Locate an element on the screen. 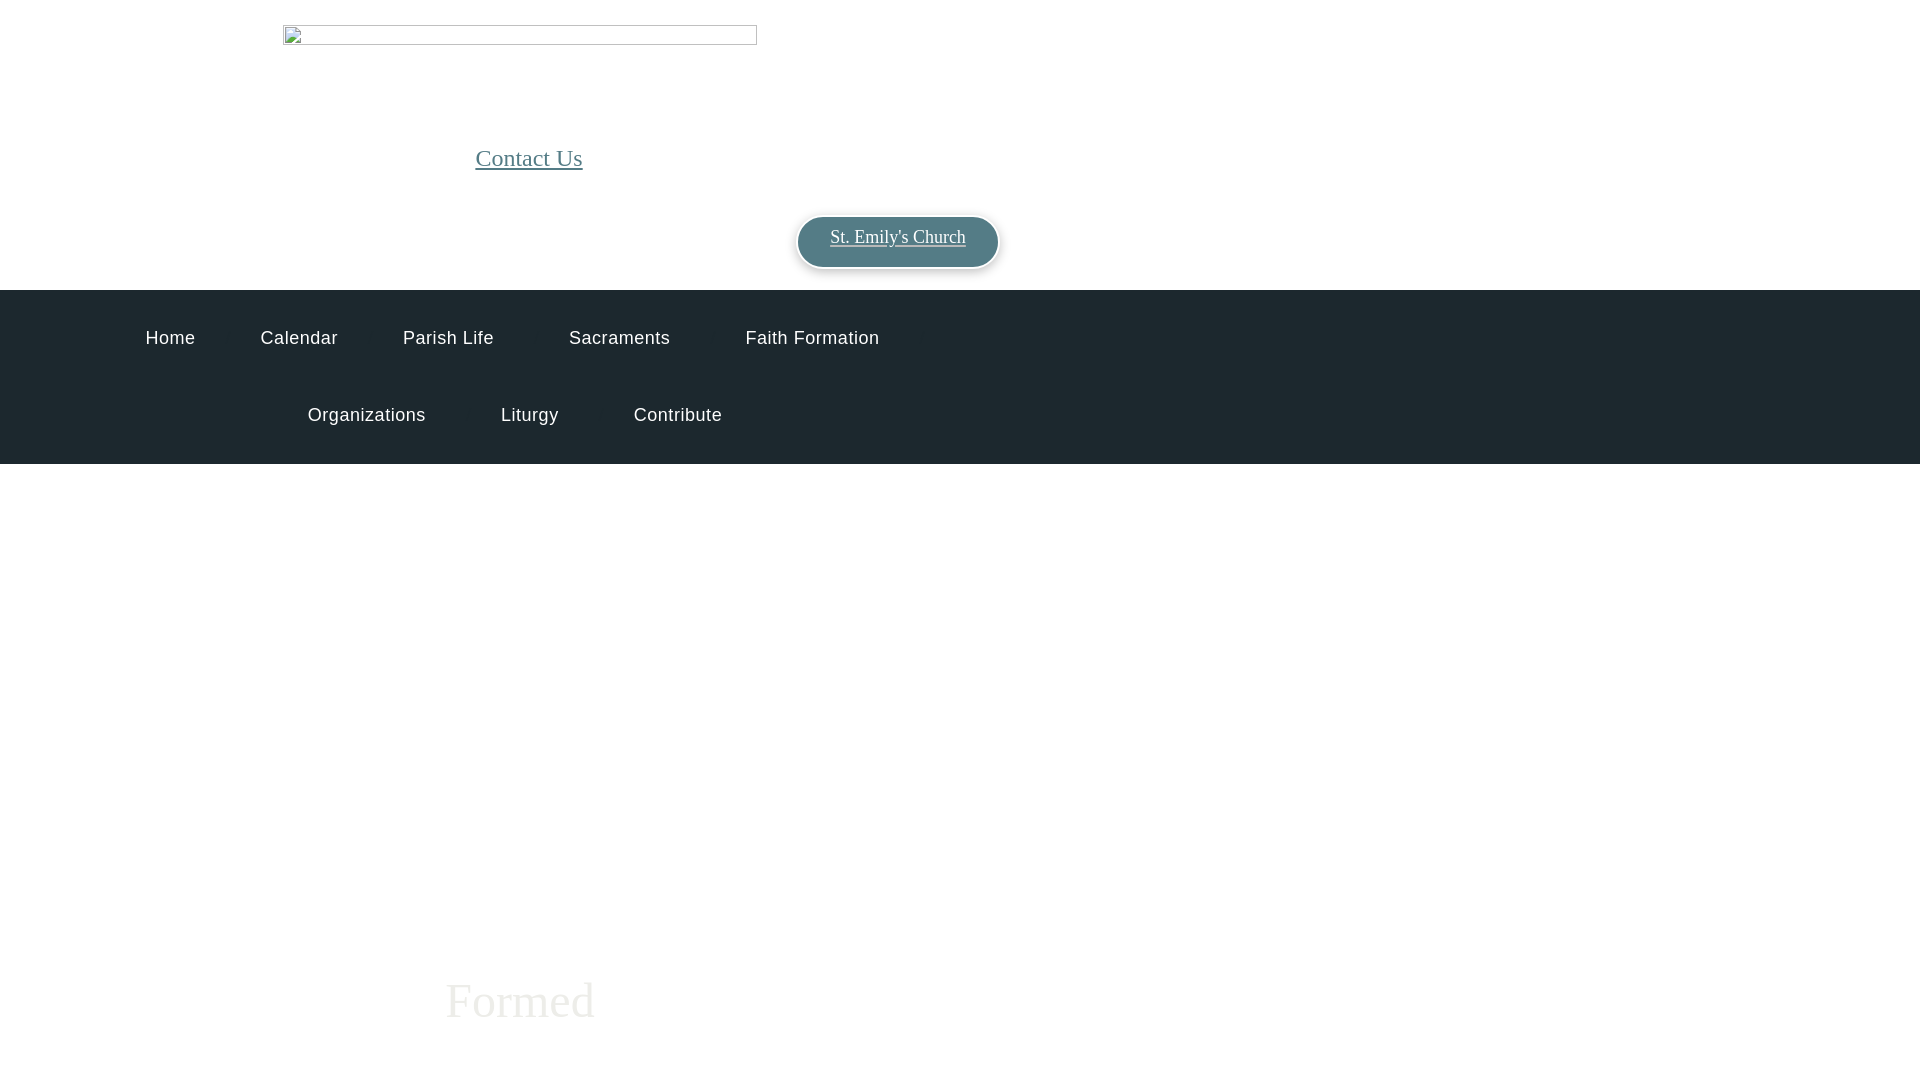  Contact Us is located at coordinates (528, 157).